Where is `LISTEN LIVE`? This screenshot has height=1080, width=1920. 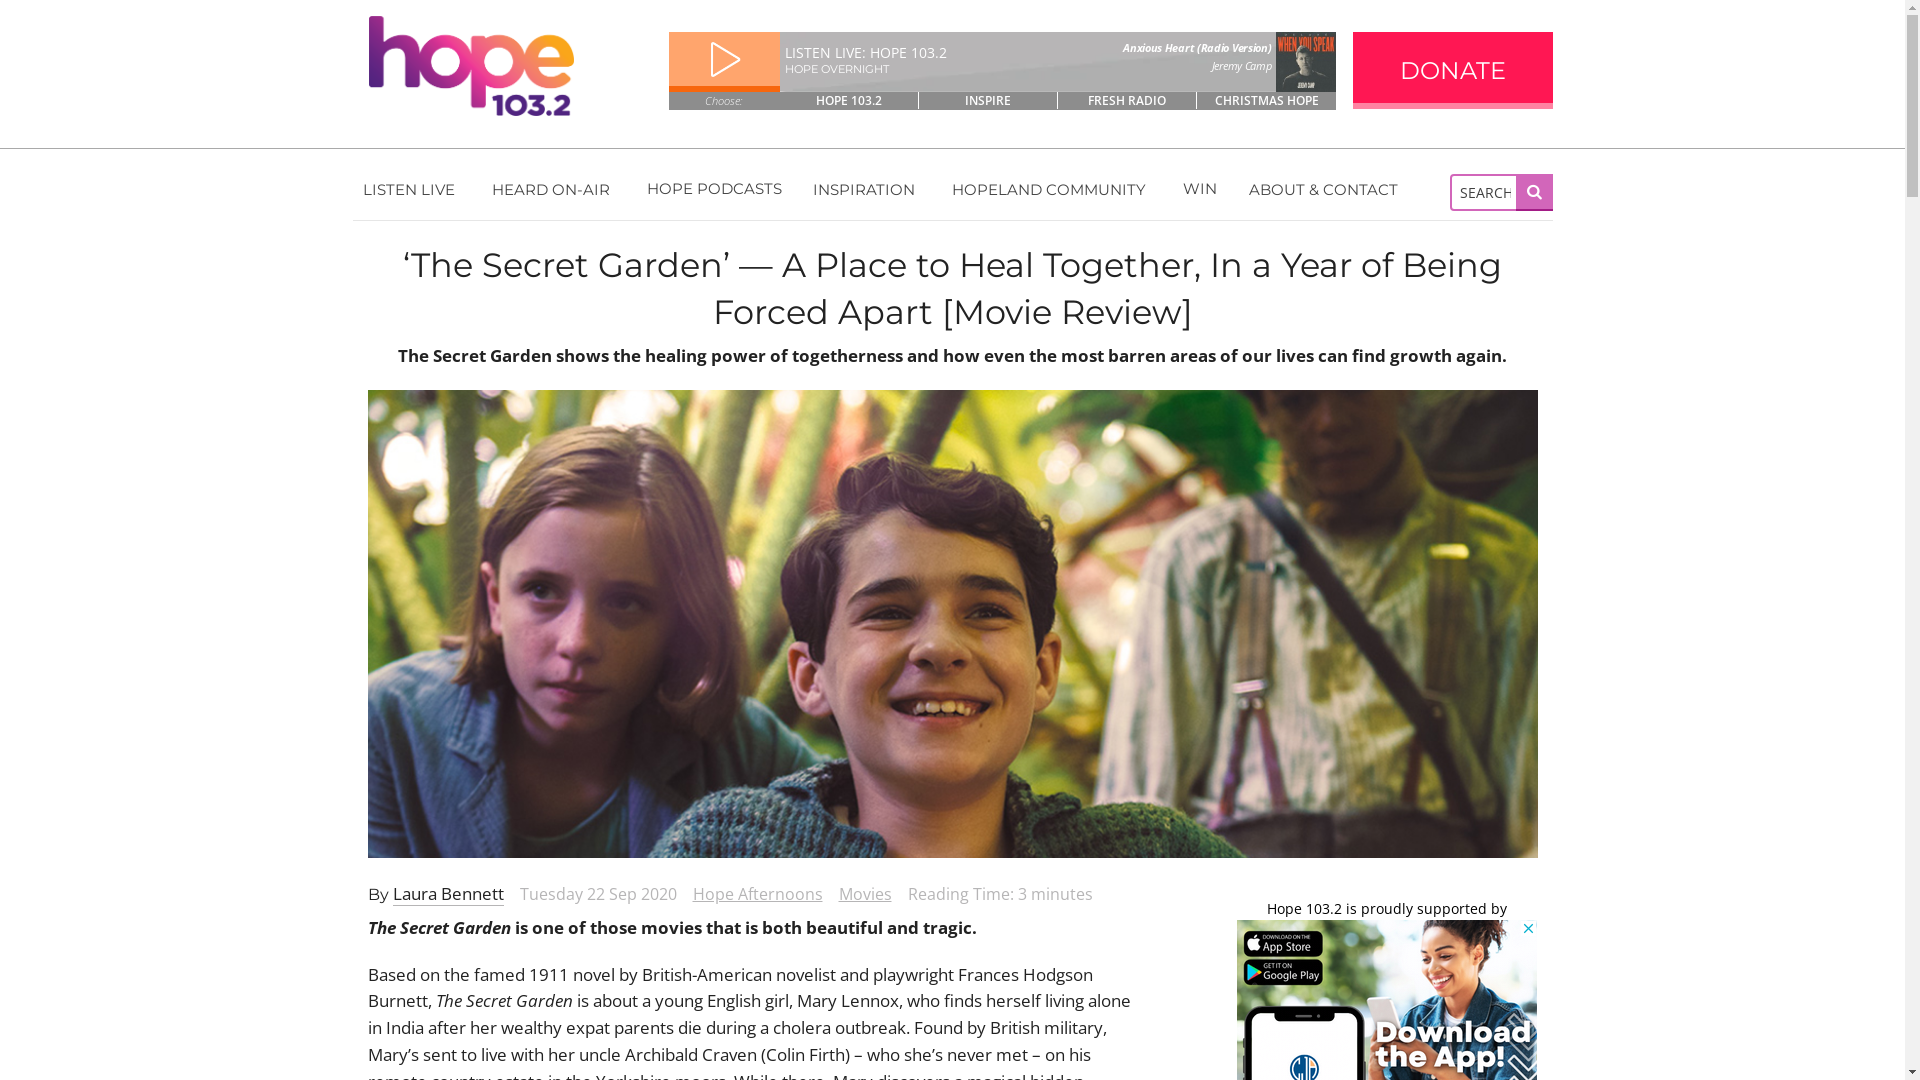 LISTEN LIVE is located at coordinates (411, 189).